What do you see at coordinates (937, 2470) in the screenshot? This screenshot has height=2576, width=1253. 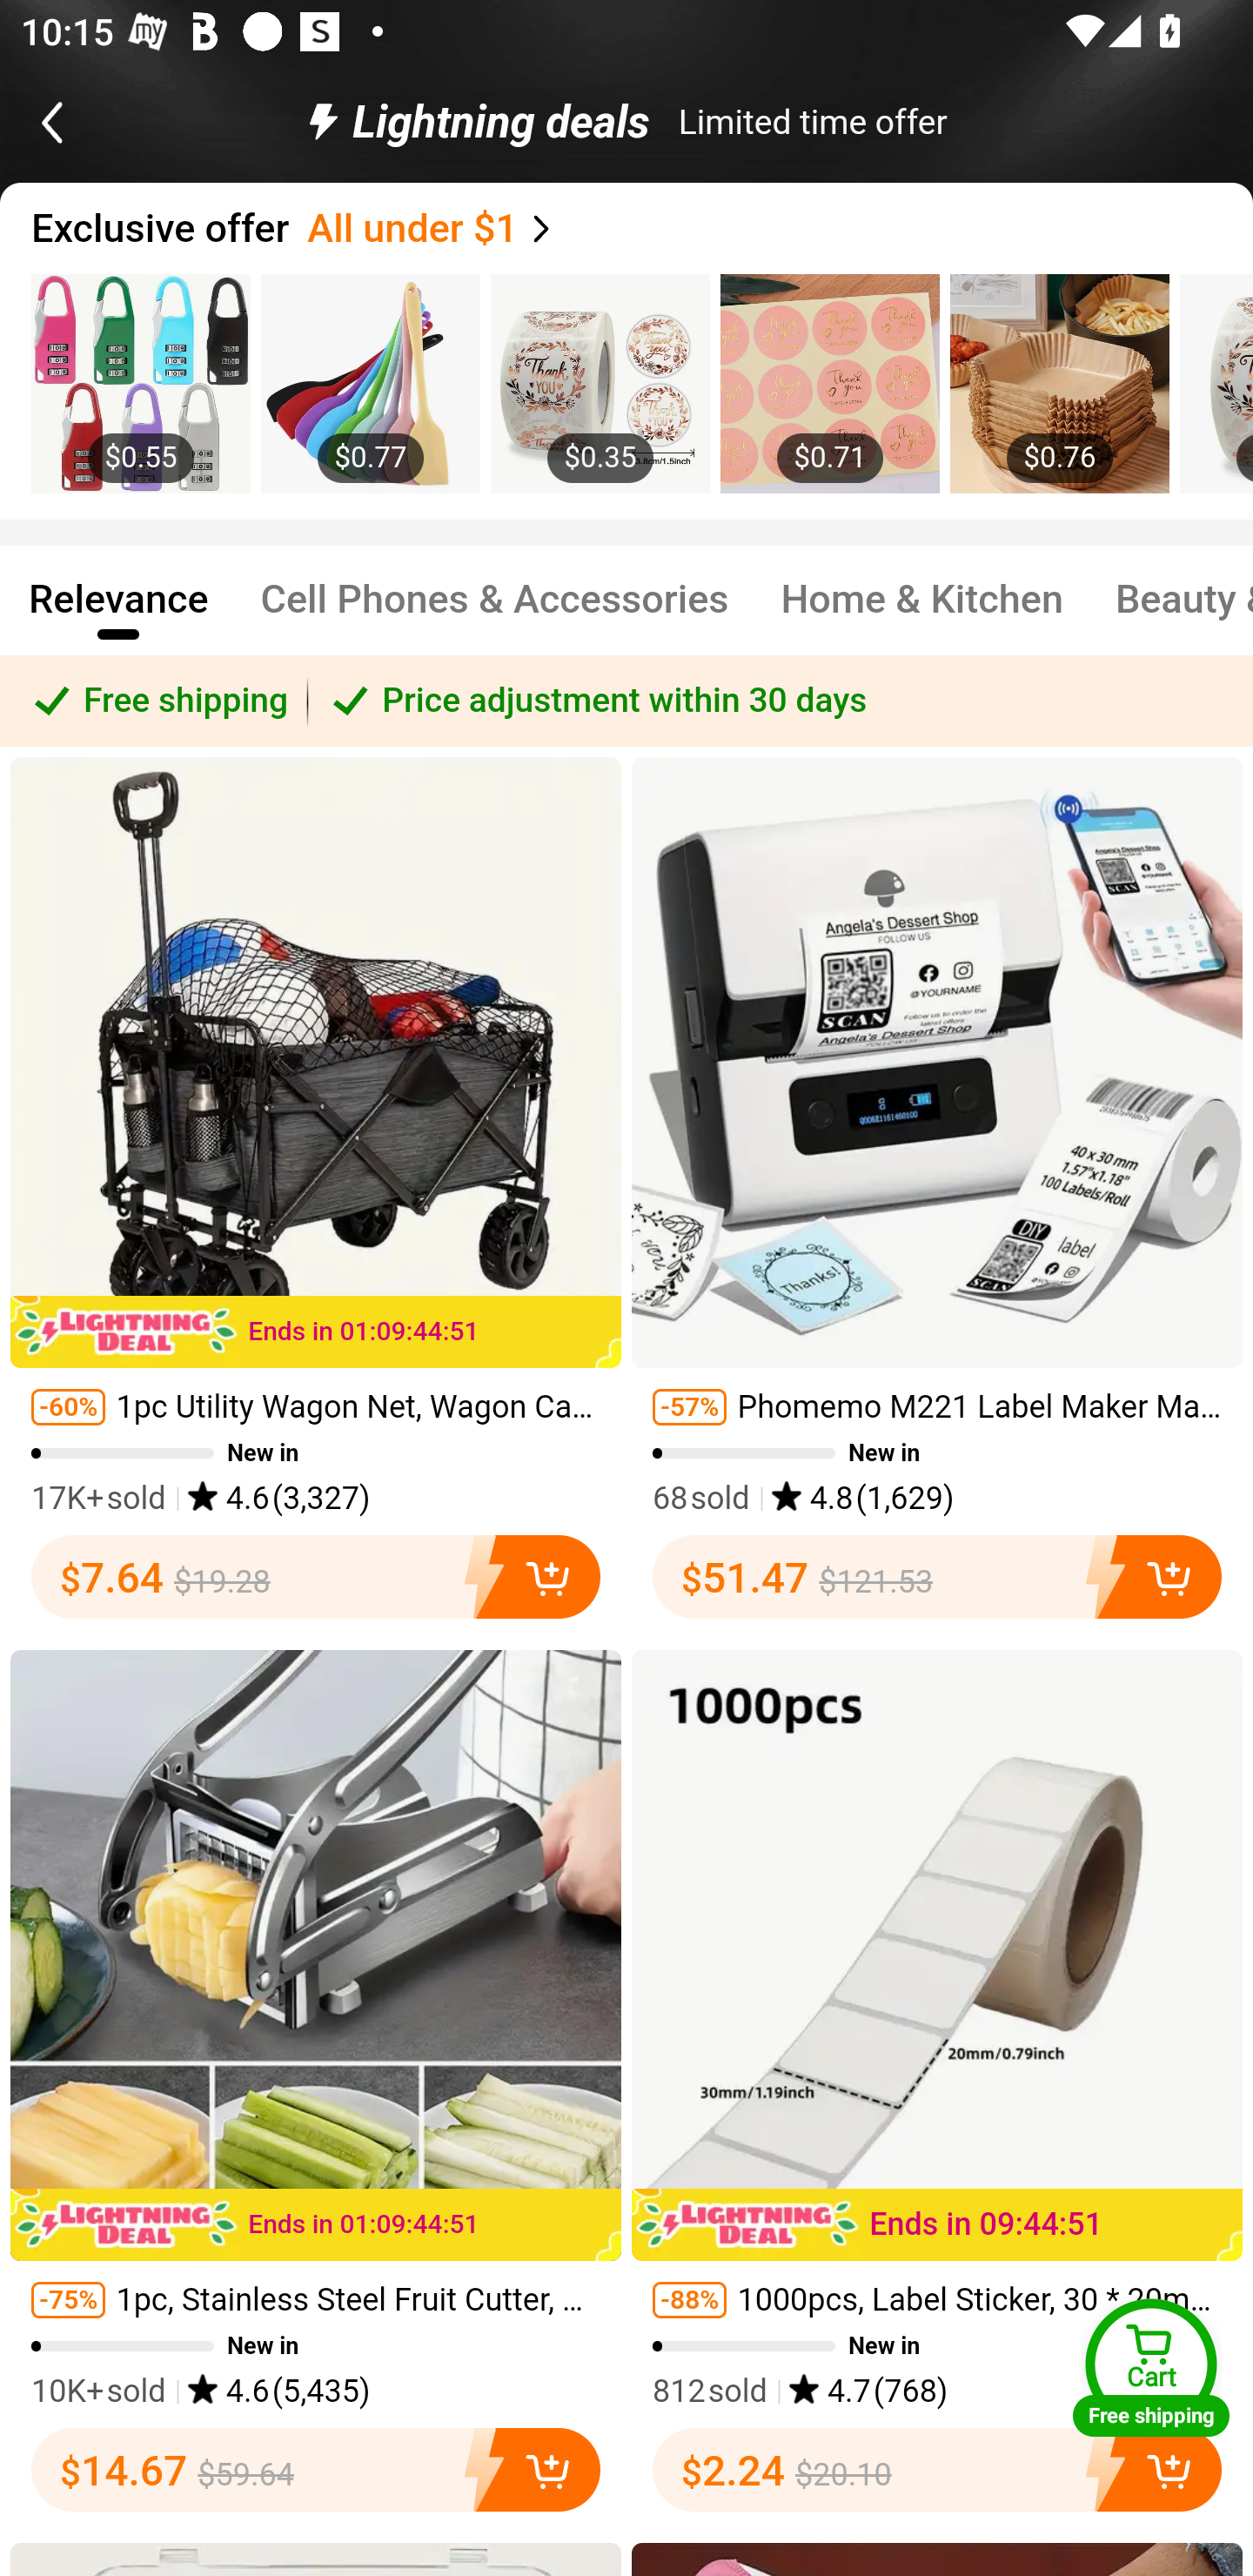 I see `$2.24 $20.10` at bounding box center [937, 2470].